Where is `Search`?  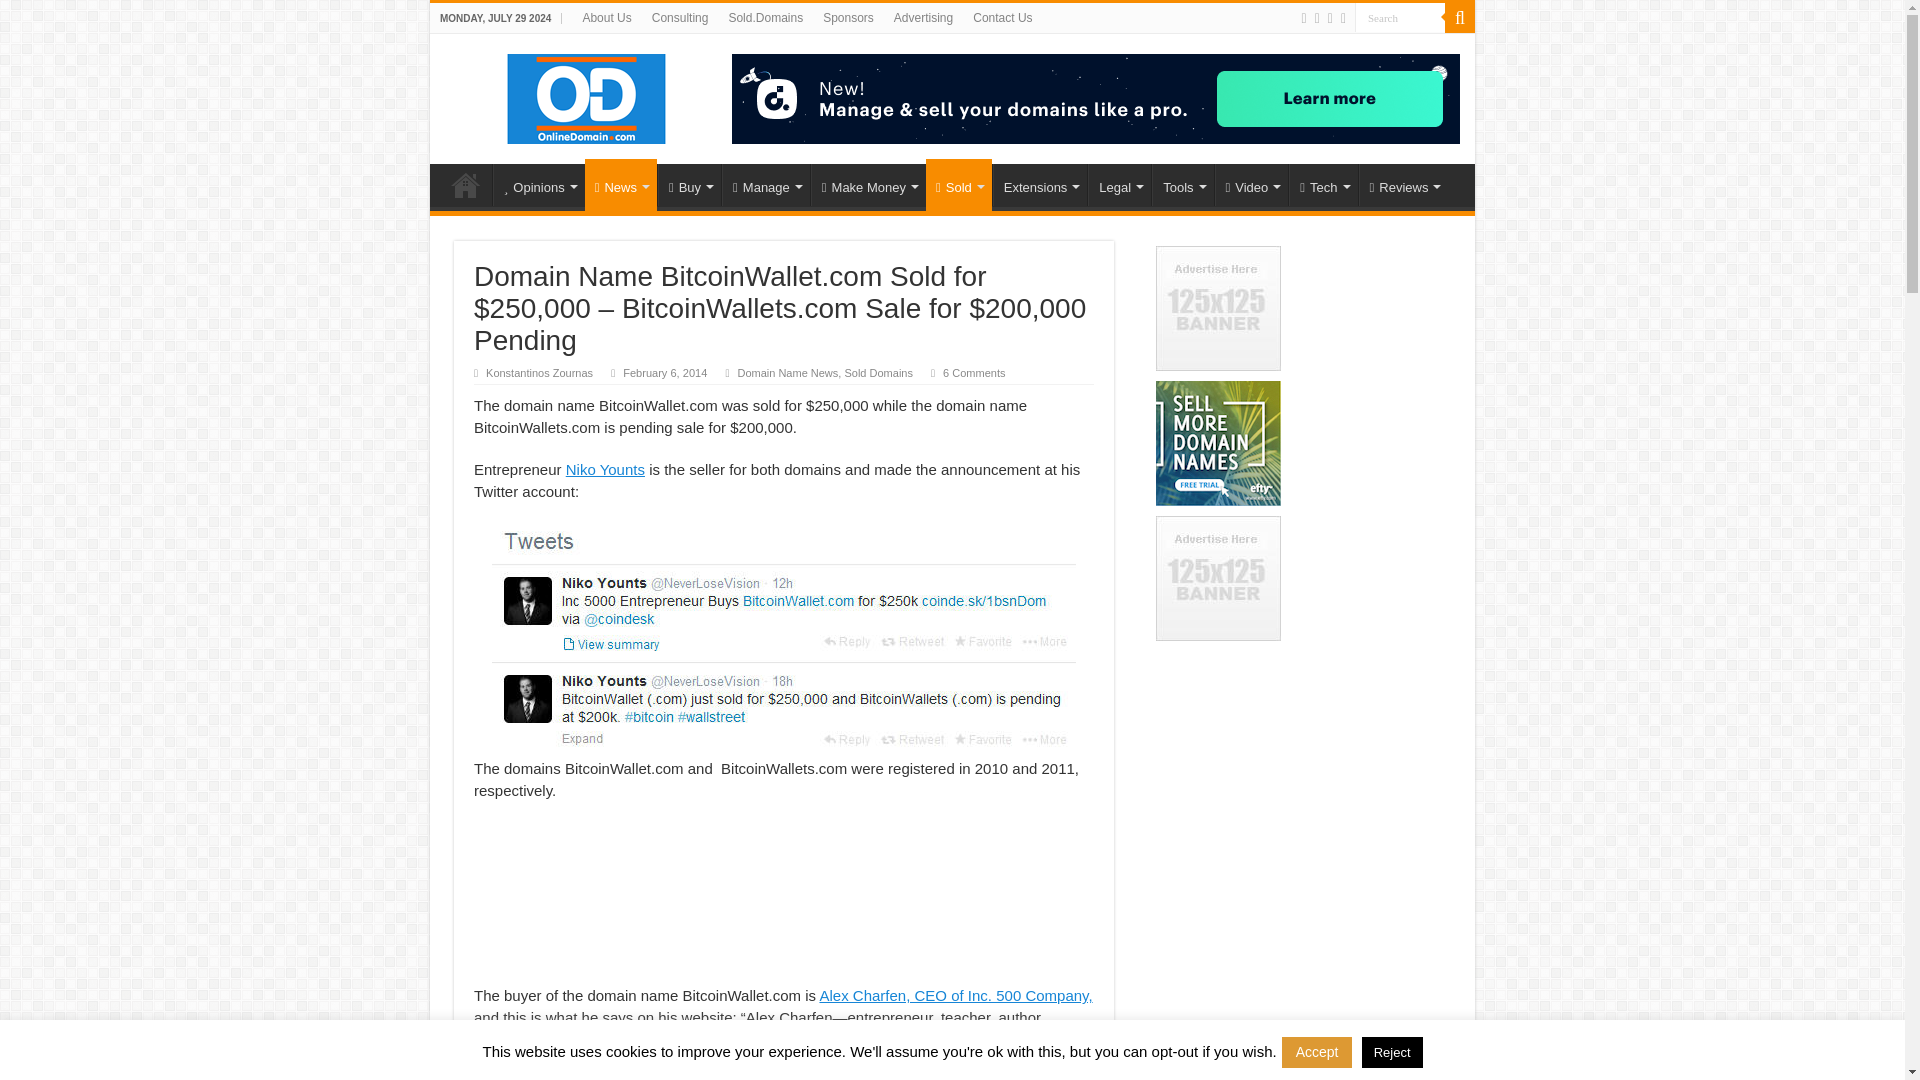
Search is located at coordinates (1460, 18).